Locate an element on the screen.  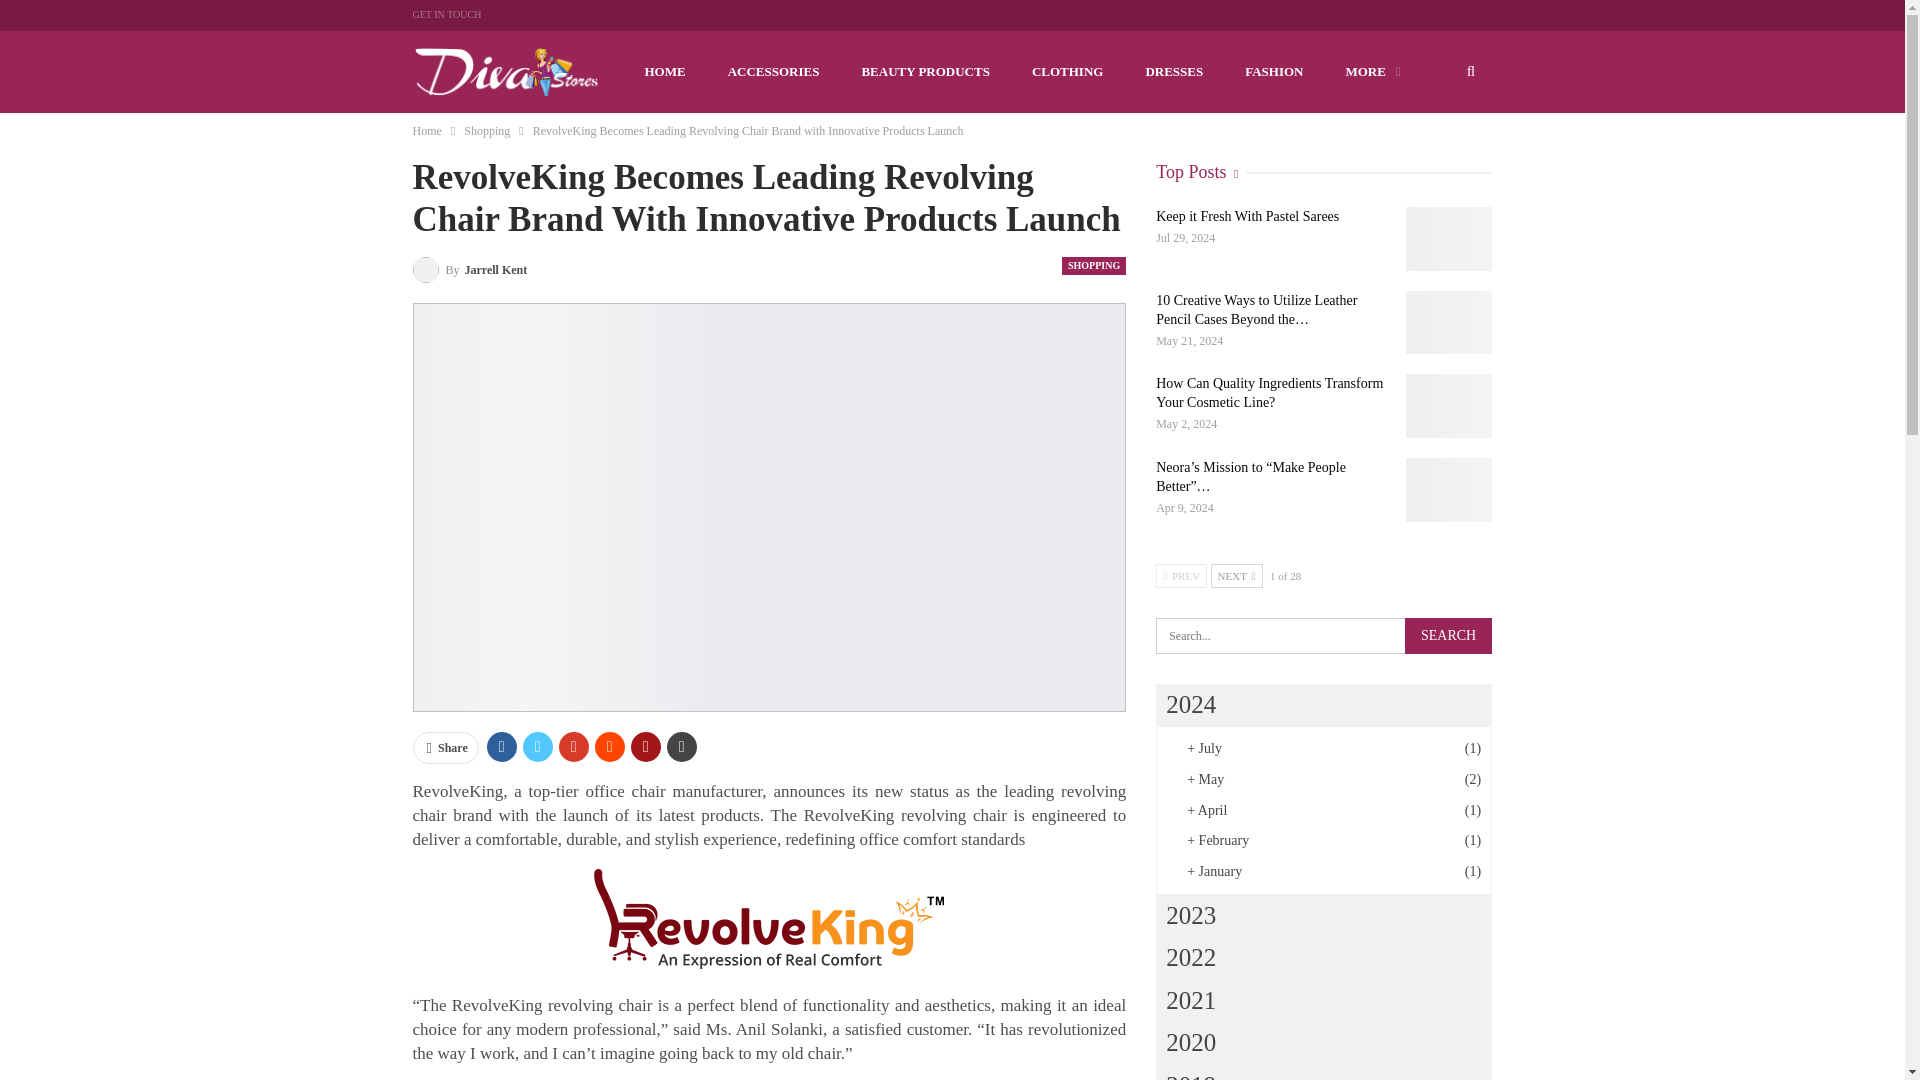
Shopping is located at coordinates (487, 130).